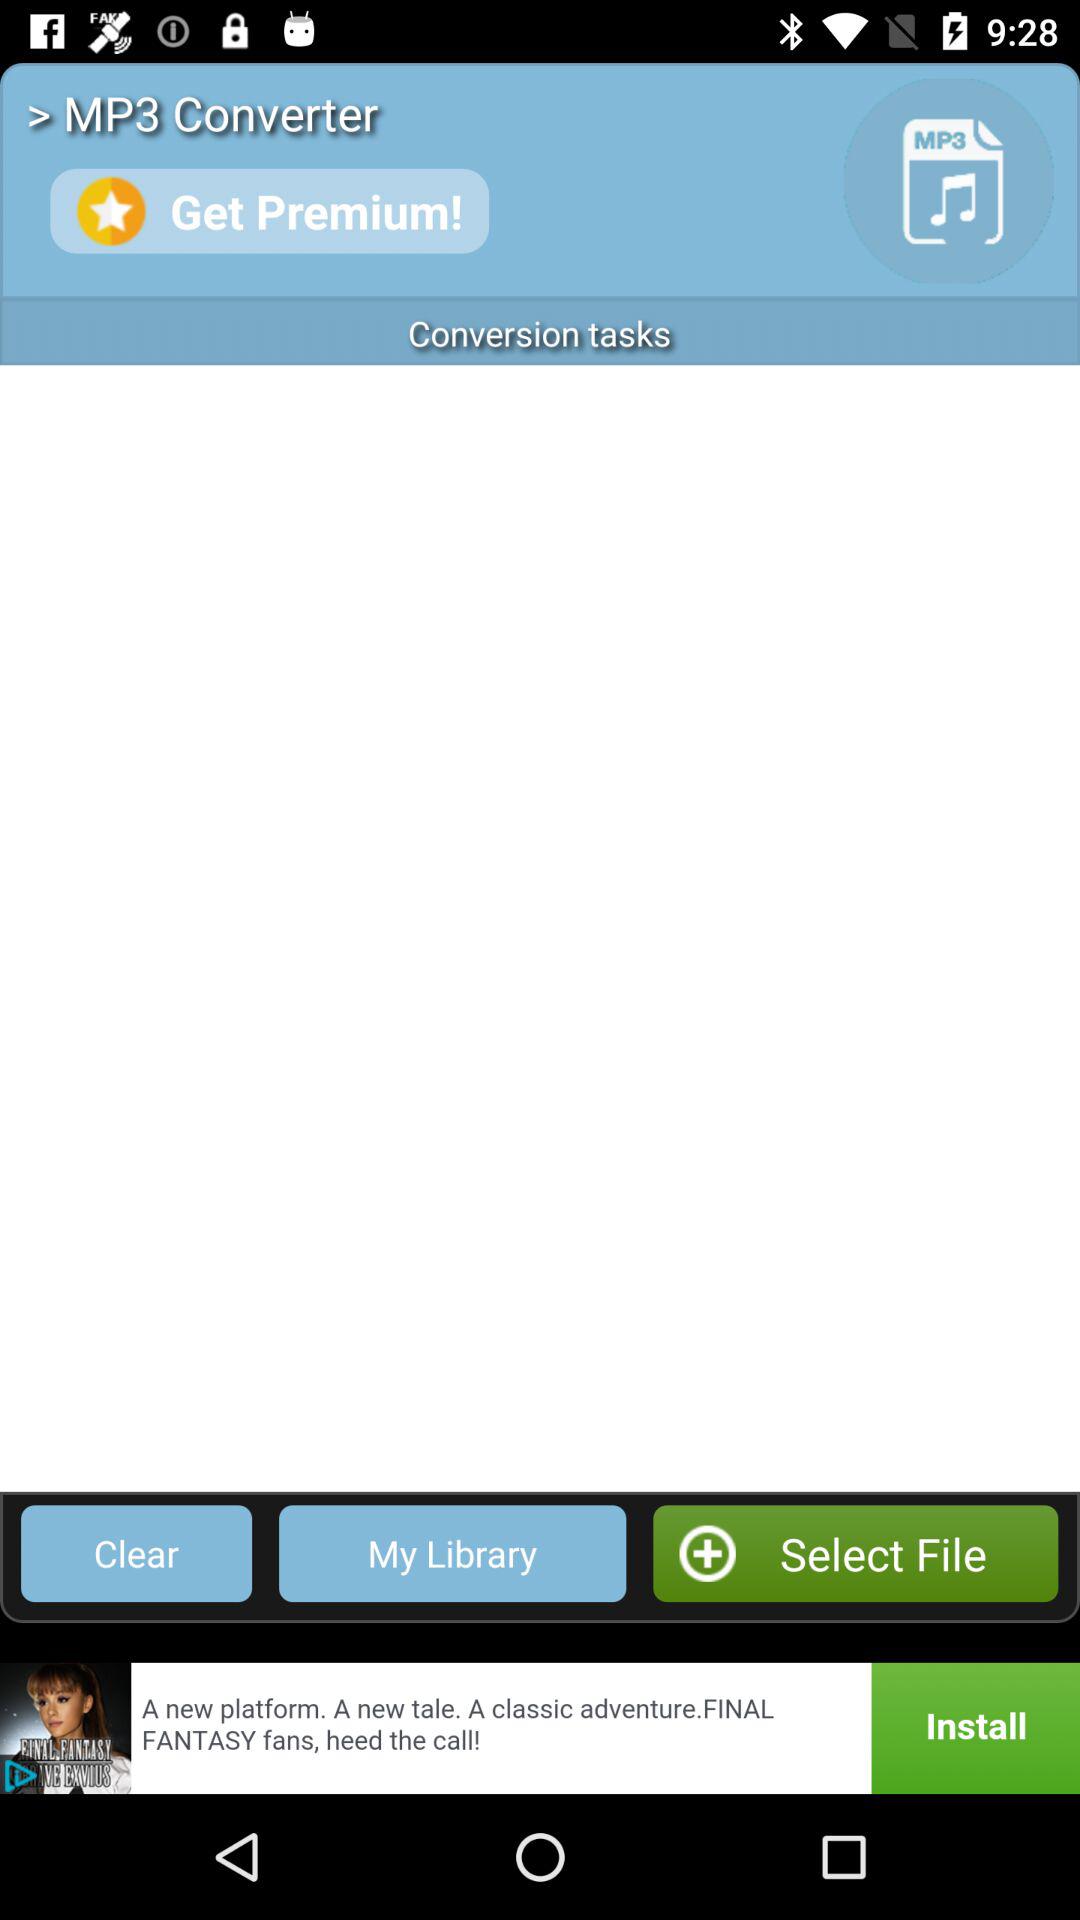 This screenshot has height=1920, width=1080. I want to click on select the icon next to select file app, so click(452, 1554).